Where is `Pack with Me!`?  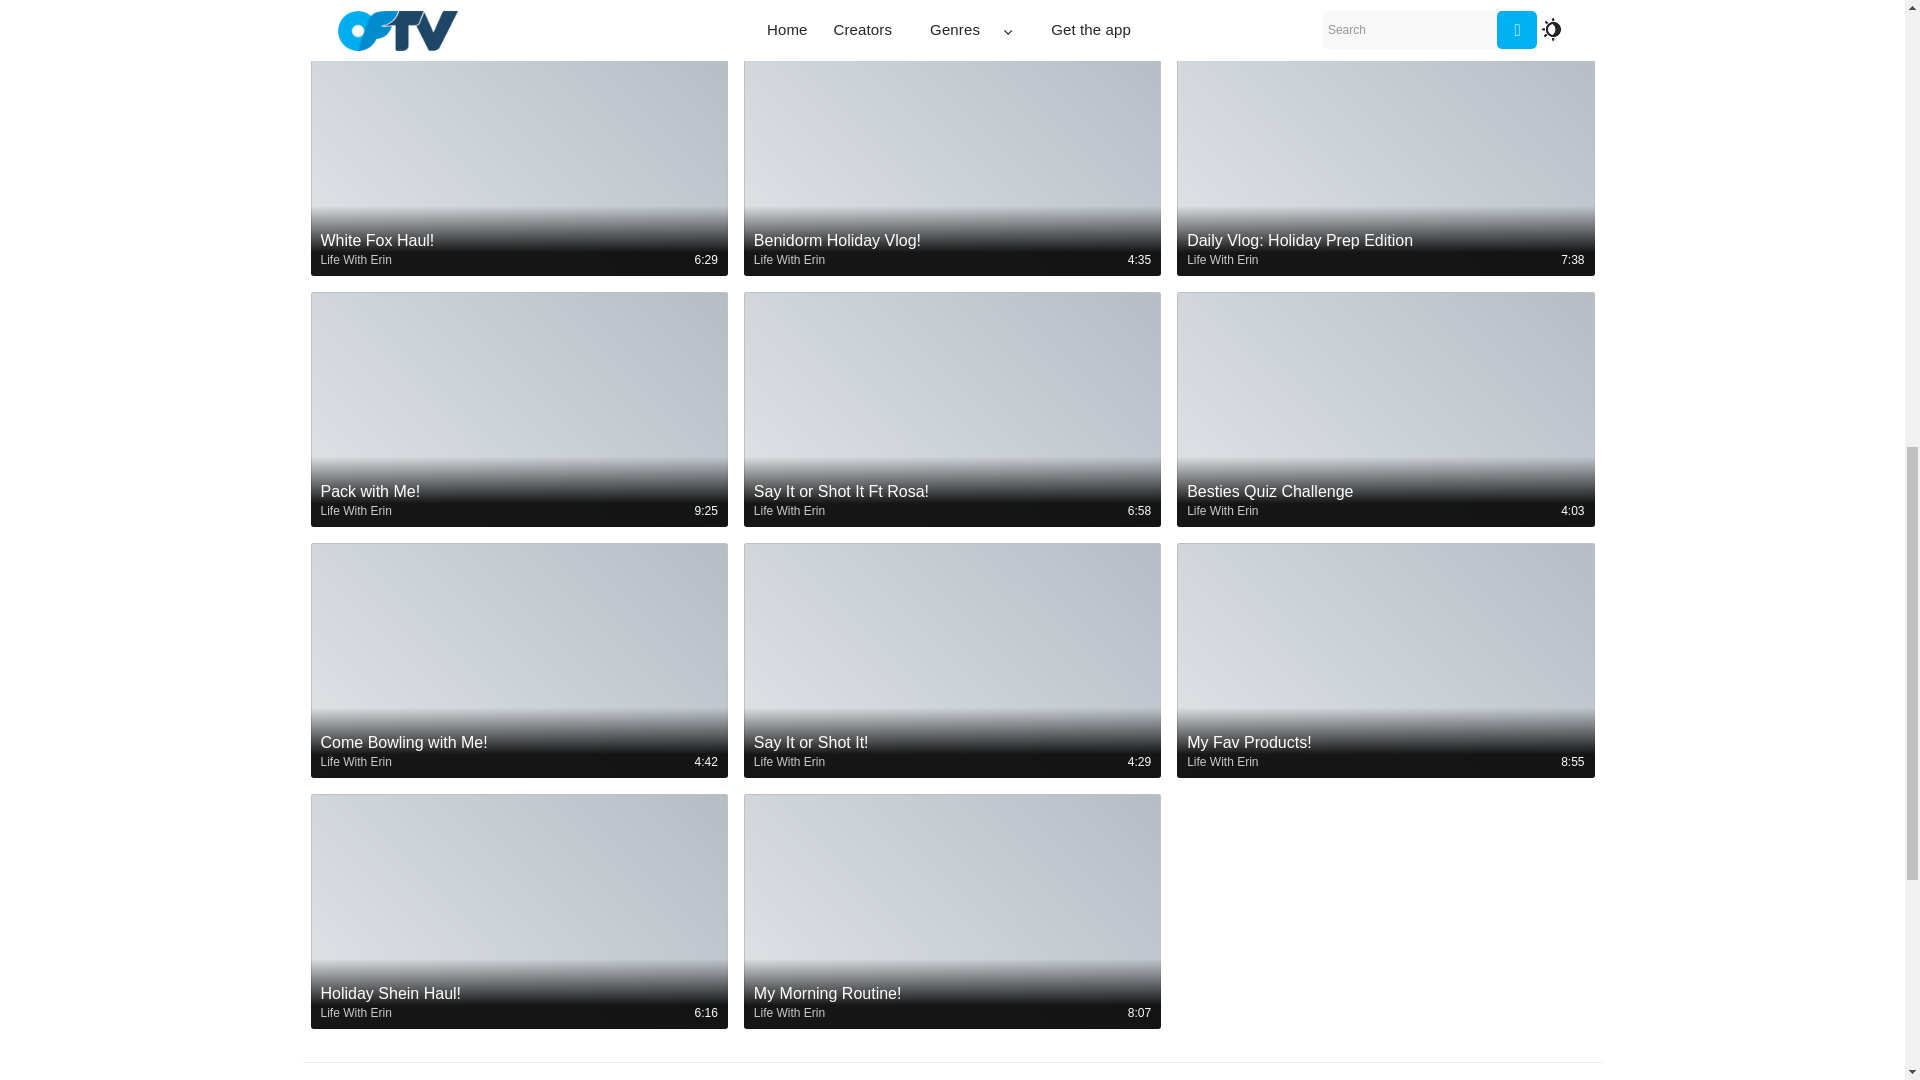 Pack with Me! is located at coordinates (518, 501).